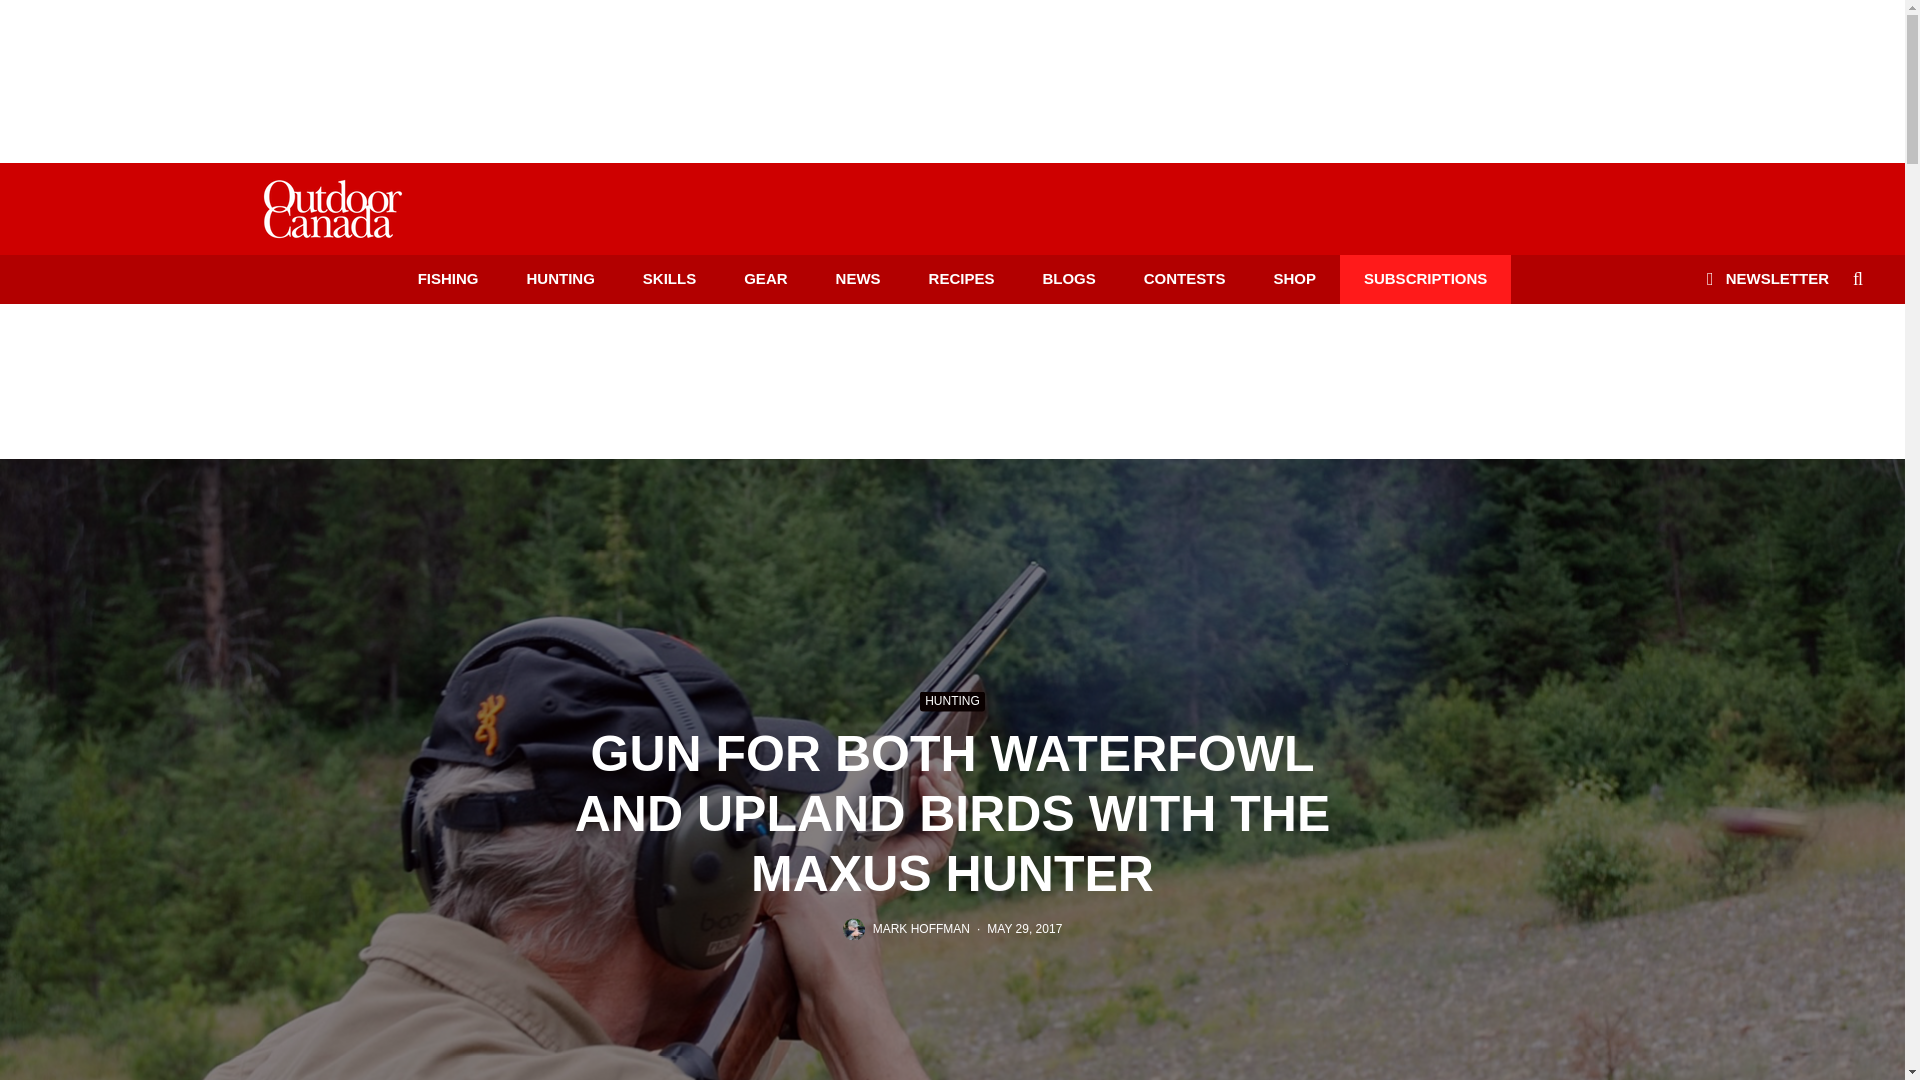  What do you see at coordinates (951, 68) in the screenshot?
I see `3rd party ad content` at bounding box center [951, 68].